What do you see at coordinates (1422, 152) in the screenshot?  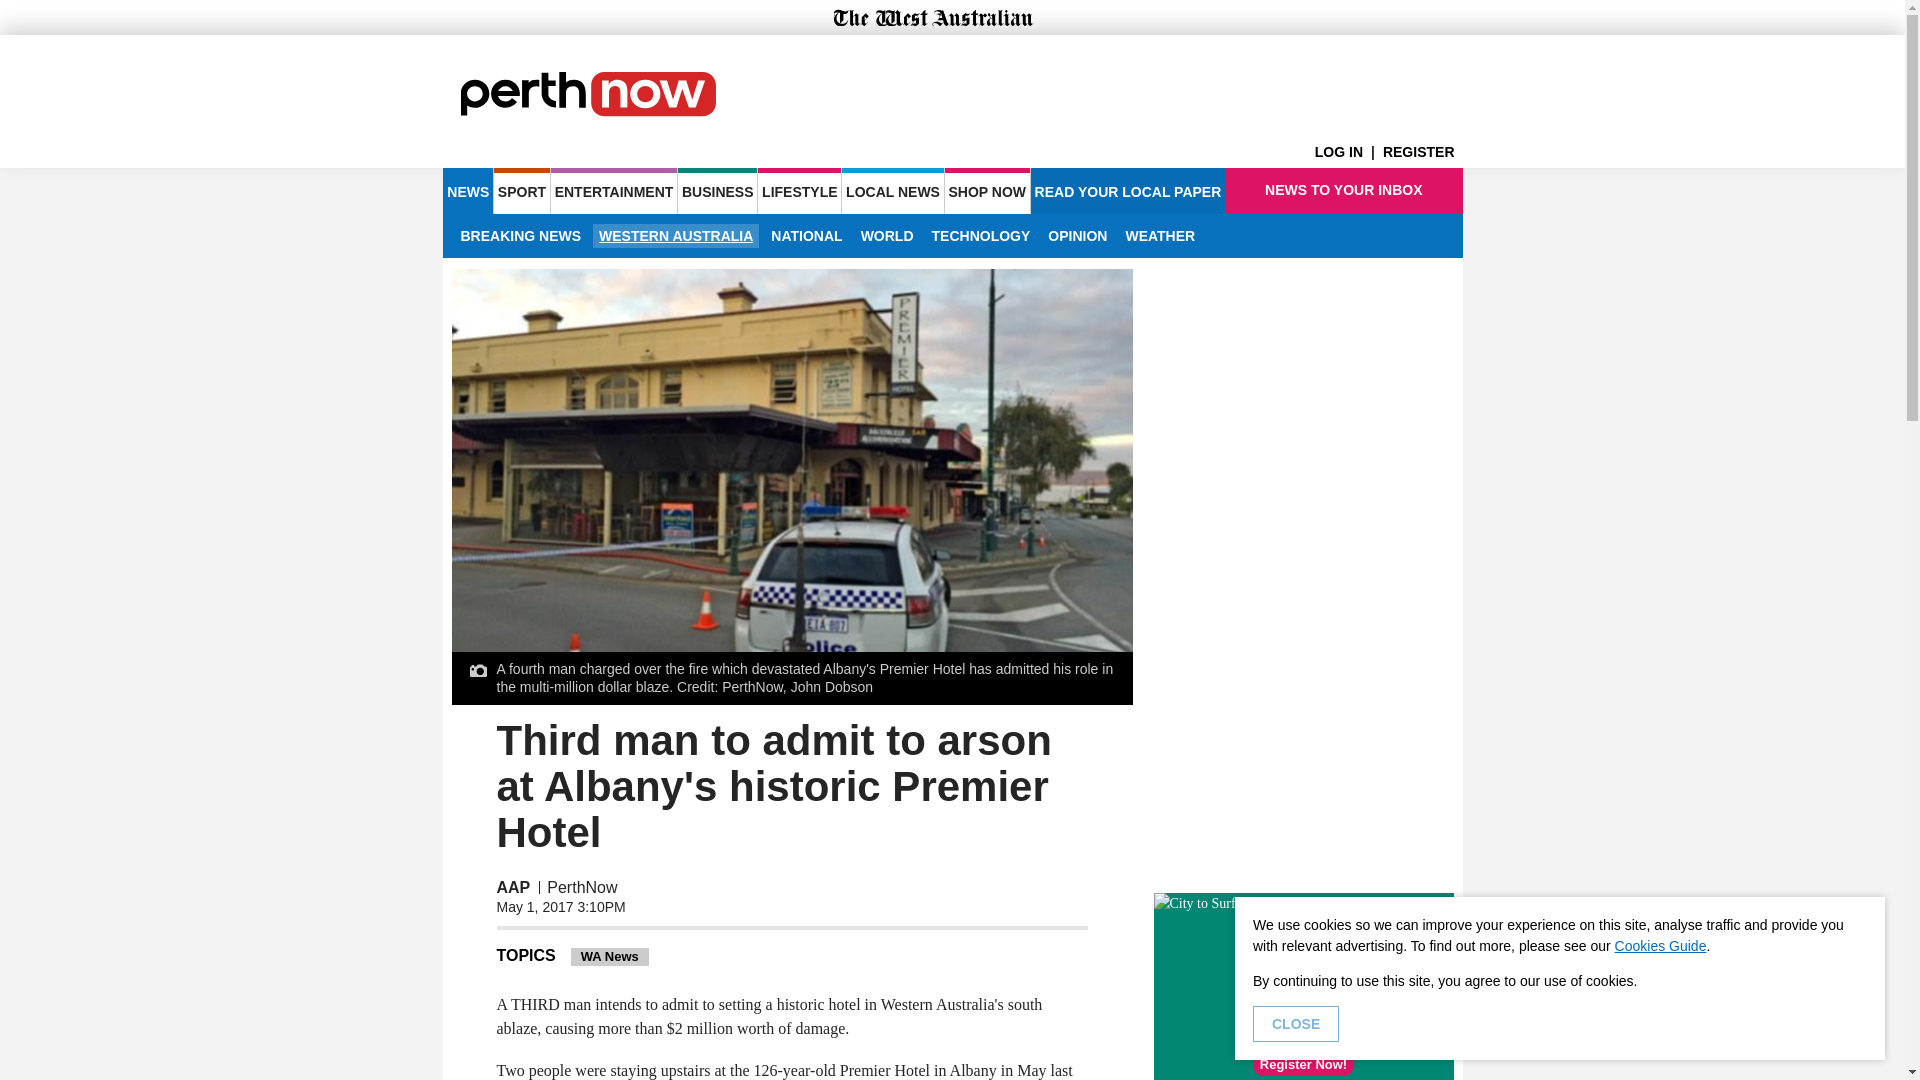 I see `REGISTER` at bounding box center [1422, 152].